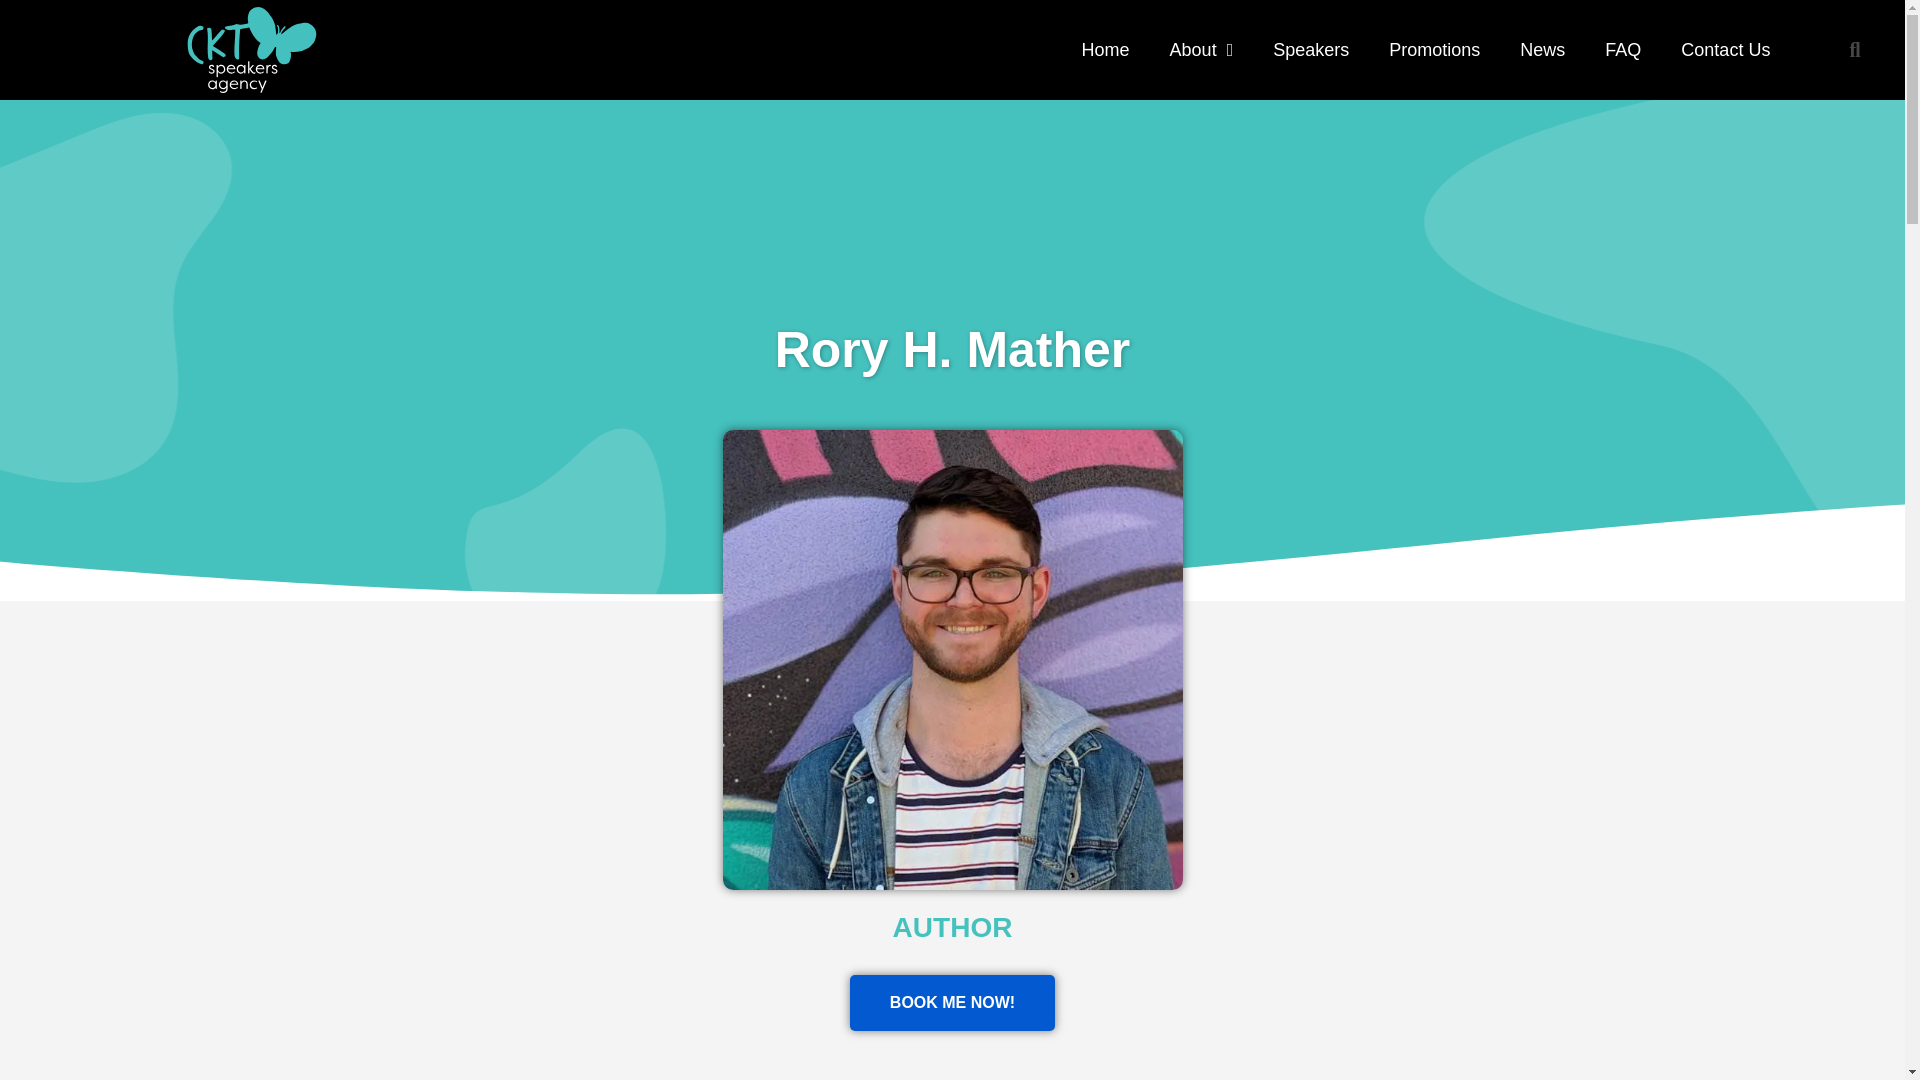 The height and width of the screenshot is (1080, 1920). I want to click on Contact the CKT Speakers Agency, so click(1724, 50).